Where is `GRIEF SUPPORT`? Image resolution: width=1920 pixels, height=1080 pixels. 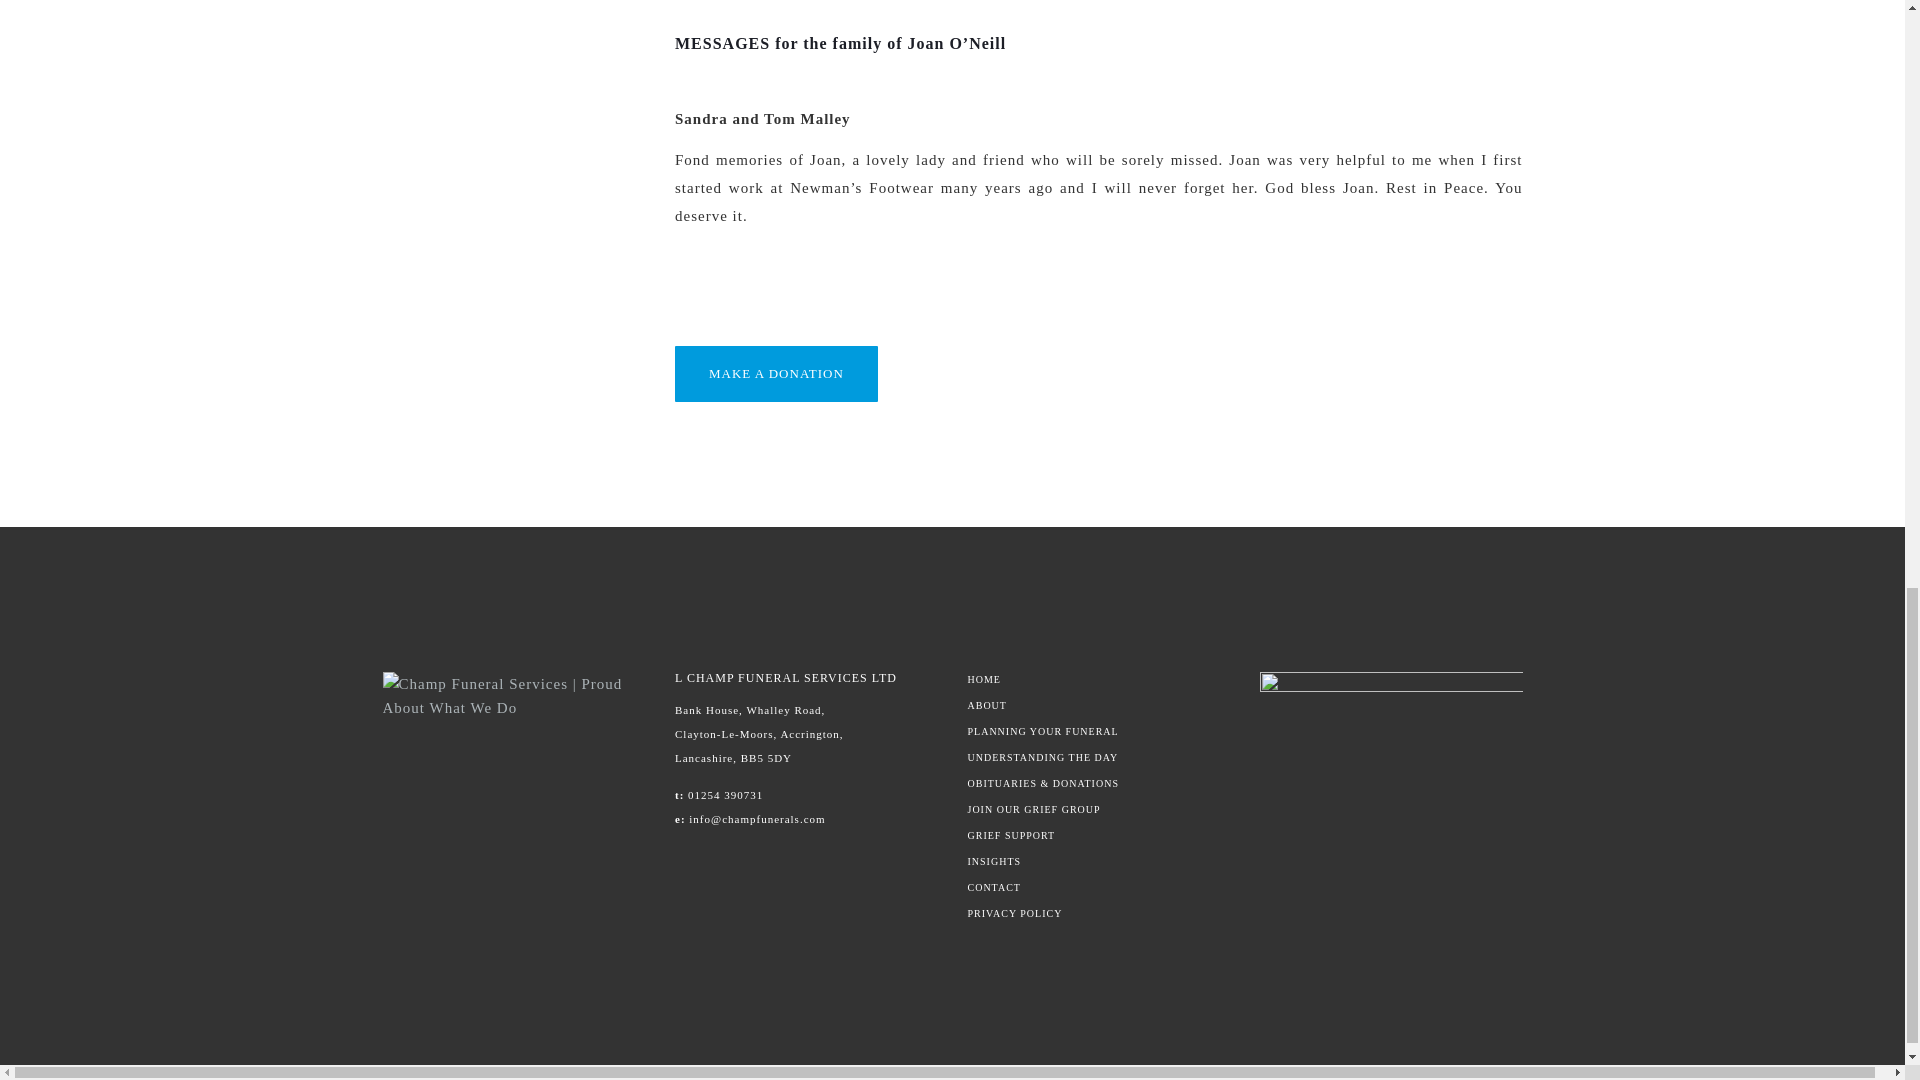 GRIEF SUPPORT is located at coordinates (1098, 836).